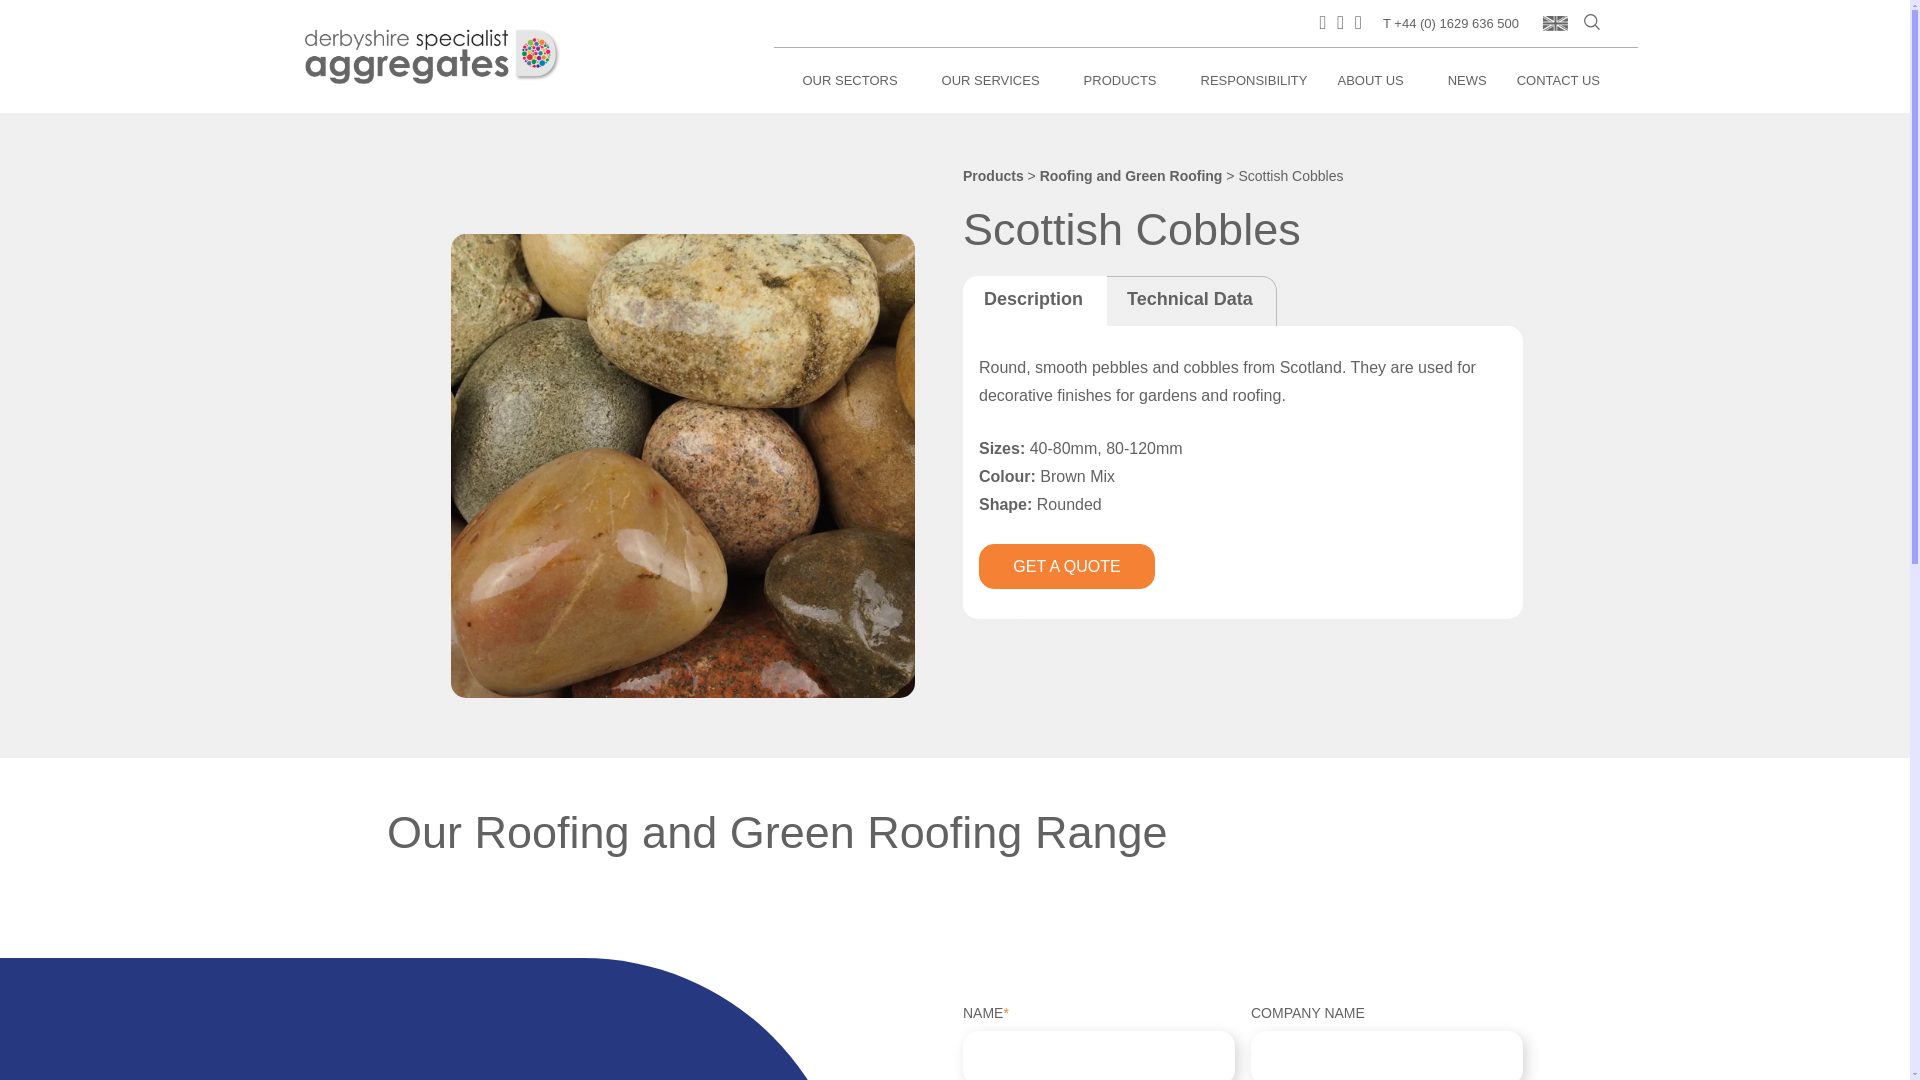 This screenshot has width=1920, height=1080. I want to click on OUR SECTORS, so click(856, 80).